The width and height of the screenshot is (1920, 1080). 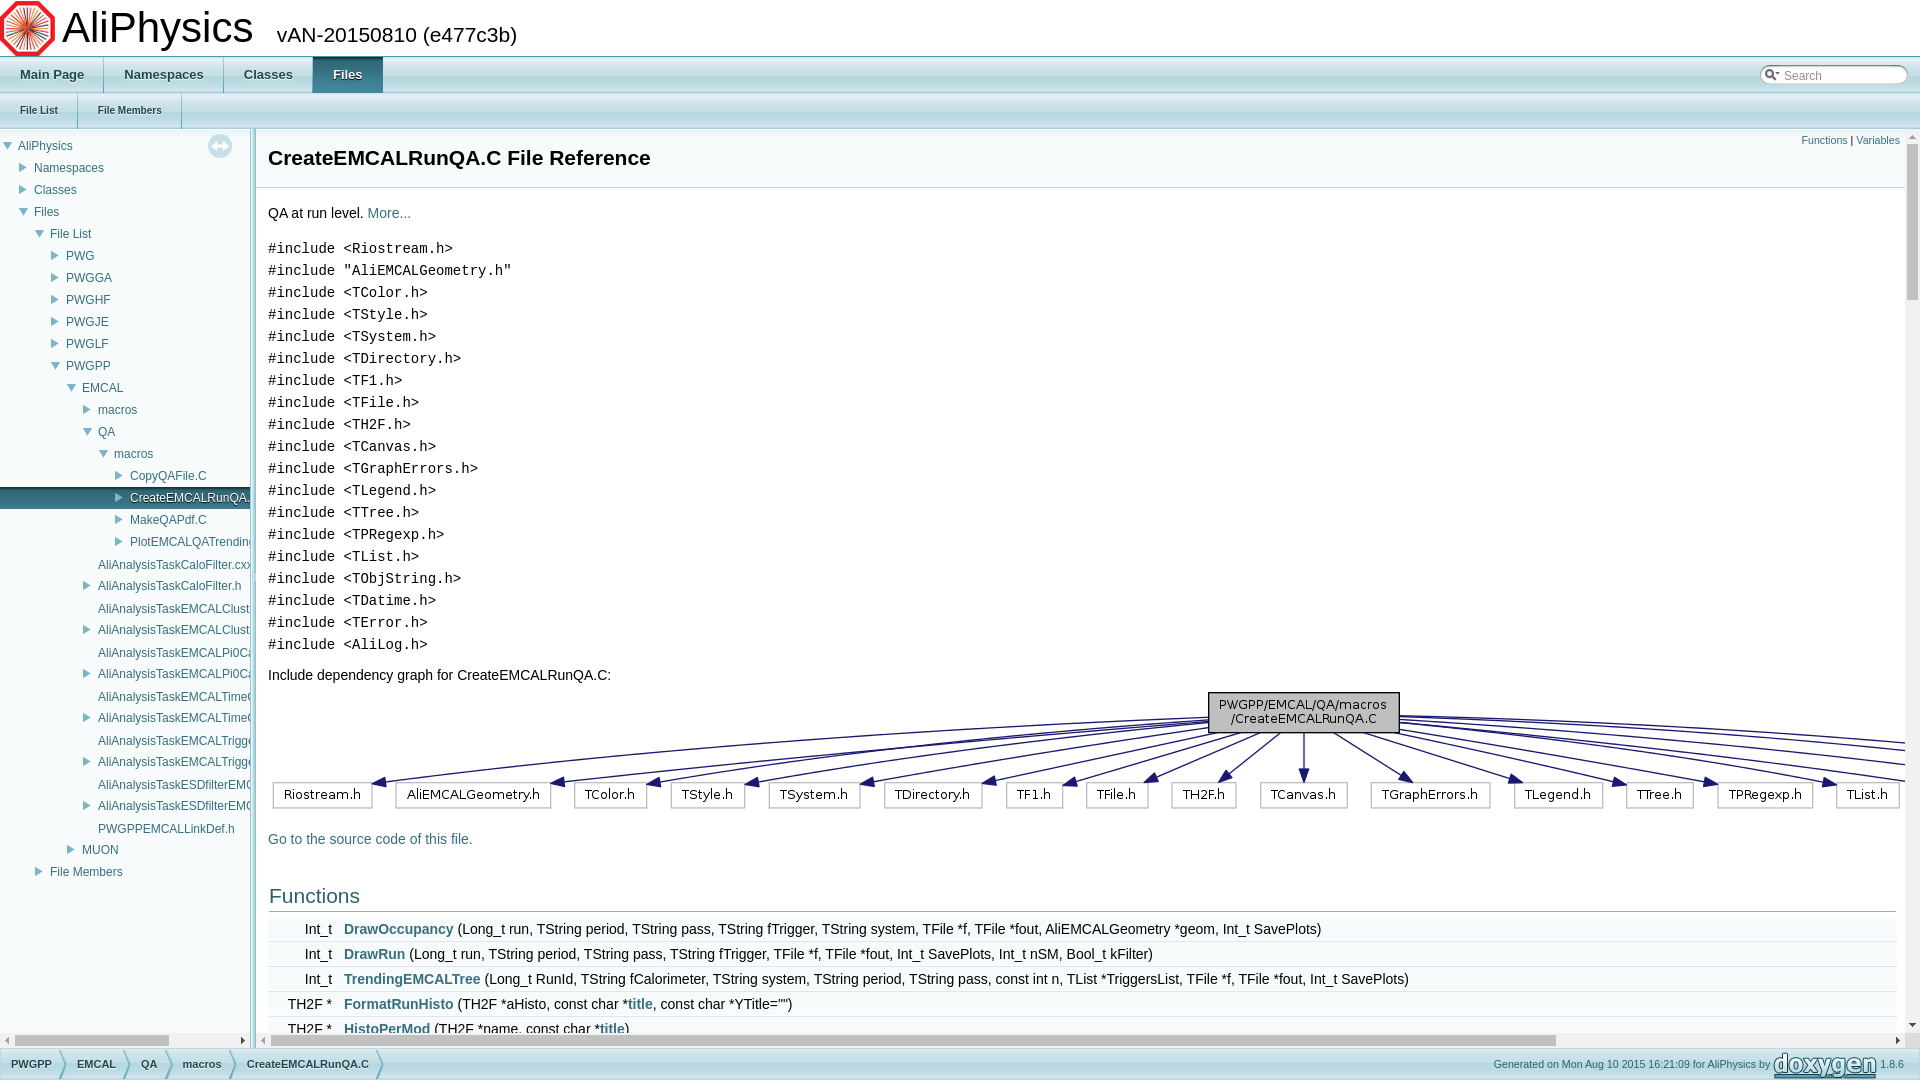 What do you see at coordinates (80, 256) in the screenshot?
I see `PWG` at bounding box center [80, 256].